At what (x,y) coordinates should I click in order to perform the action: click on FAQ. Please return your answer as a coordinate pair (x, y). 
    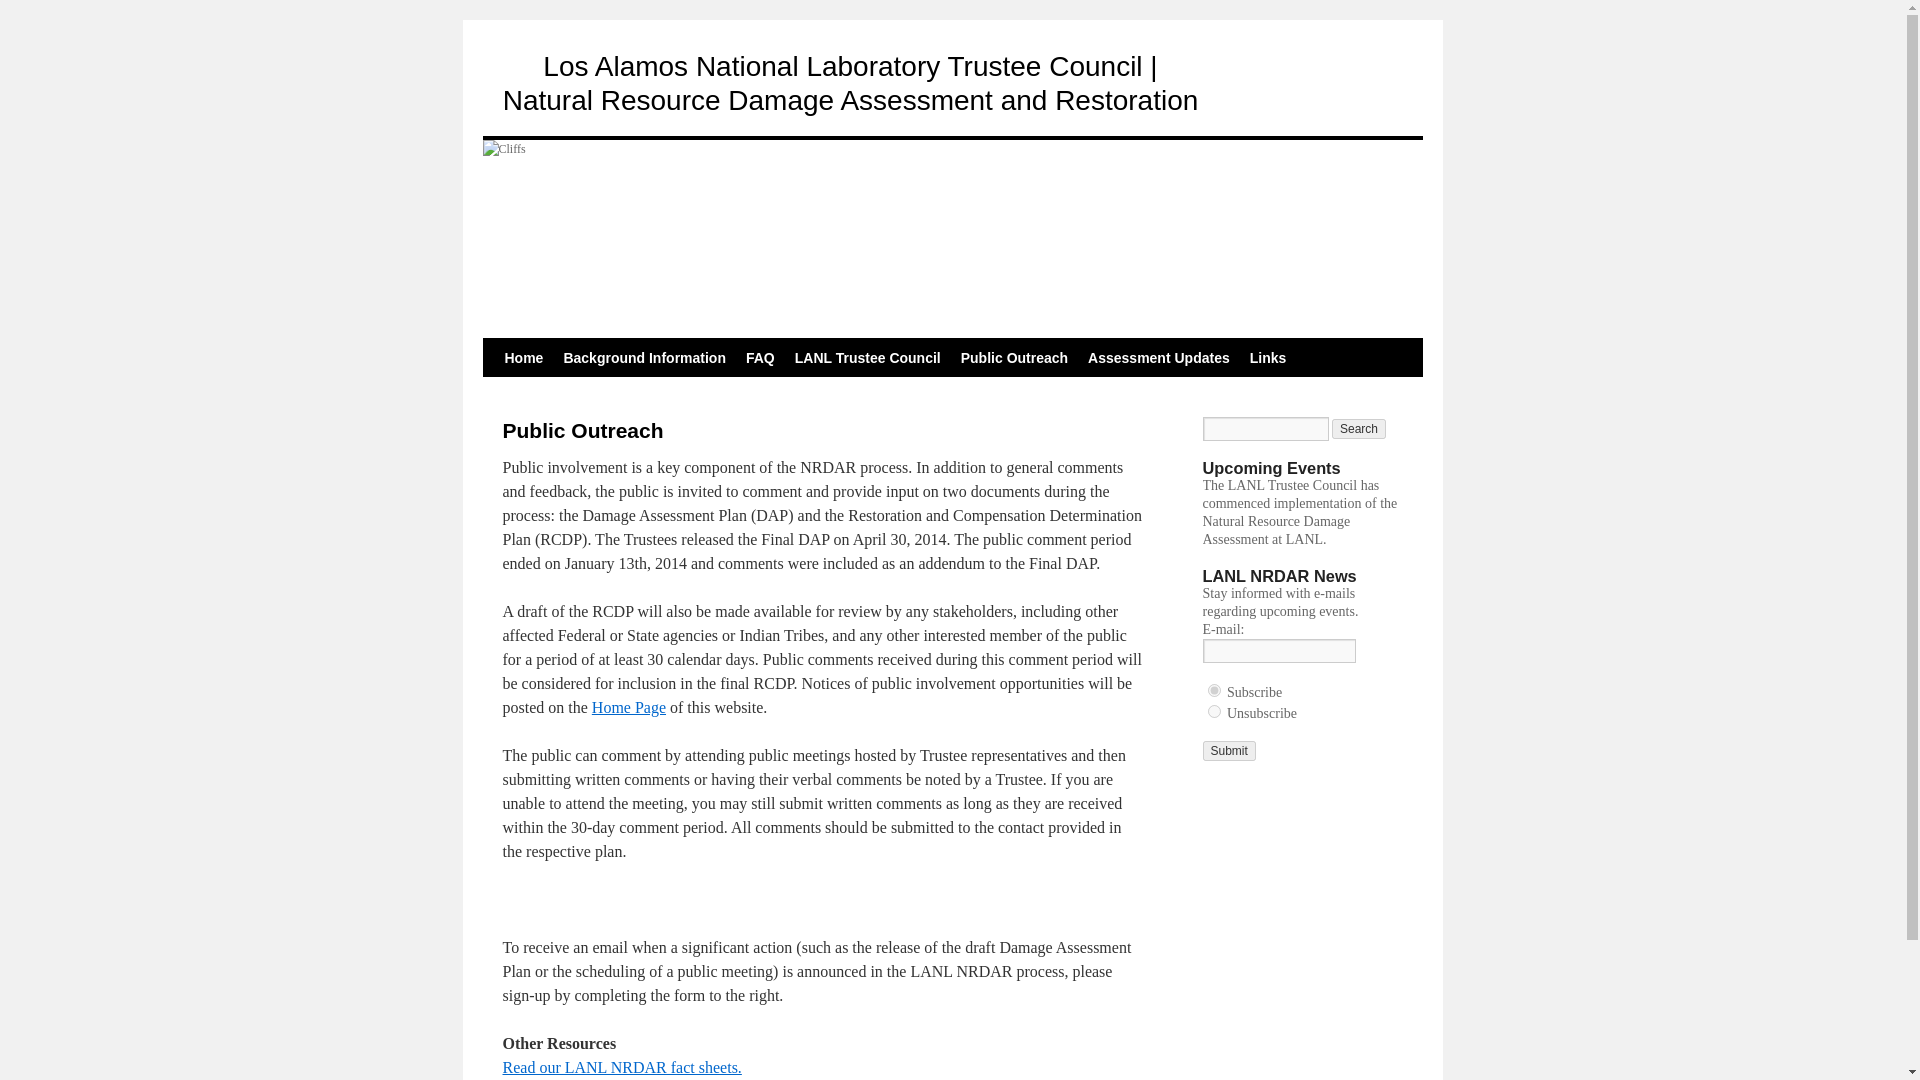
    Looking at the image, I should click on (760, 358).